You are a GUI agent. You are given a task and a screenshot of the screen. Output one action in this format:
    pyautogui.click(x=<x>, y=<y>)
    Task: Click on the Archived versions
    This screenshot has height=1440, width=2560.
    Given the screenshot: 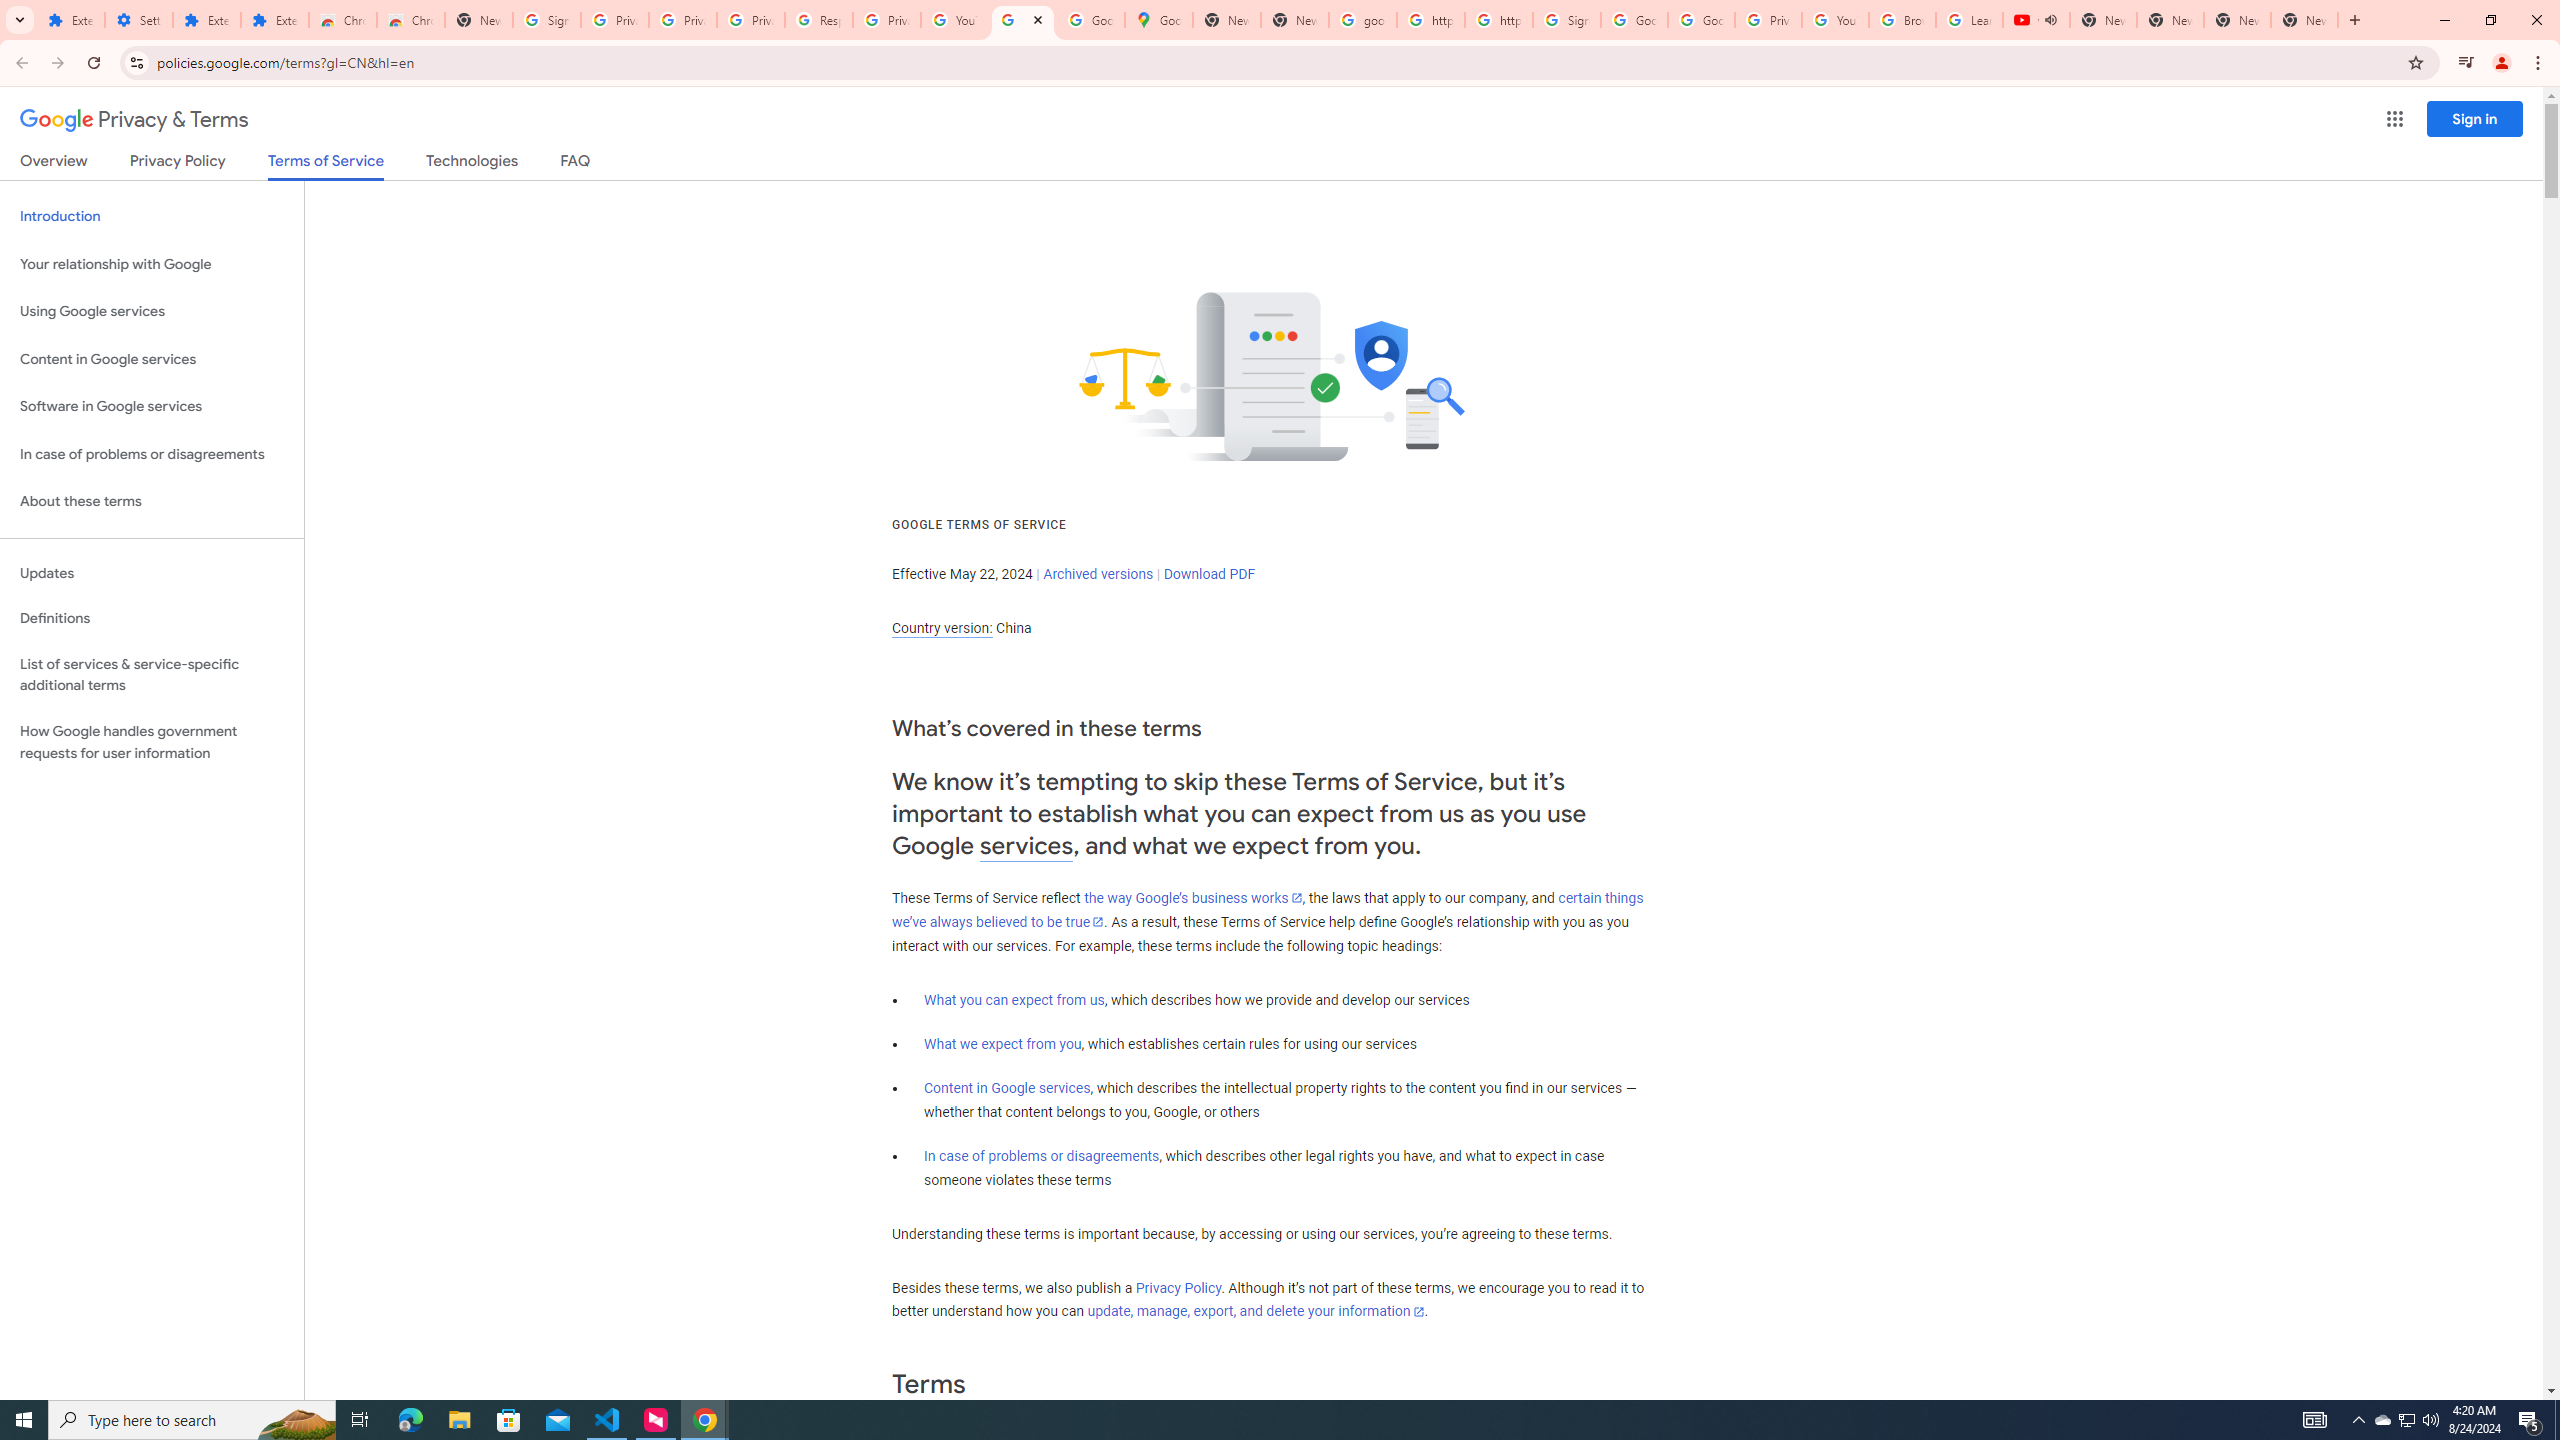 What is the action you would take?
    pyautogui.click(x=1098, y=574)
    